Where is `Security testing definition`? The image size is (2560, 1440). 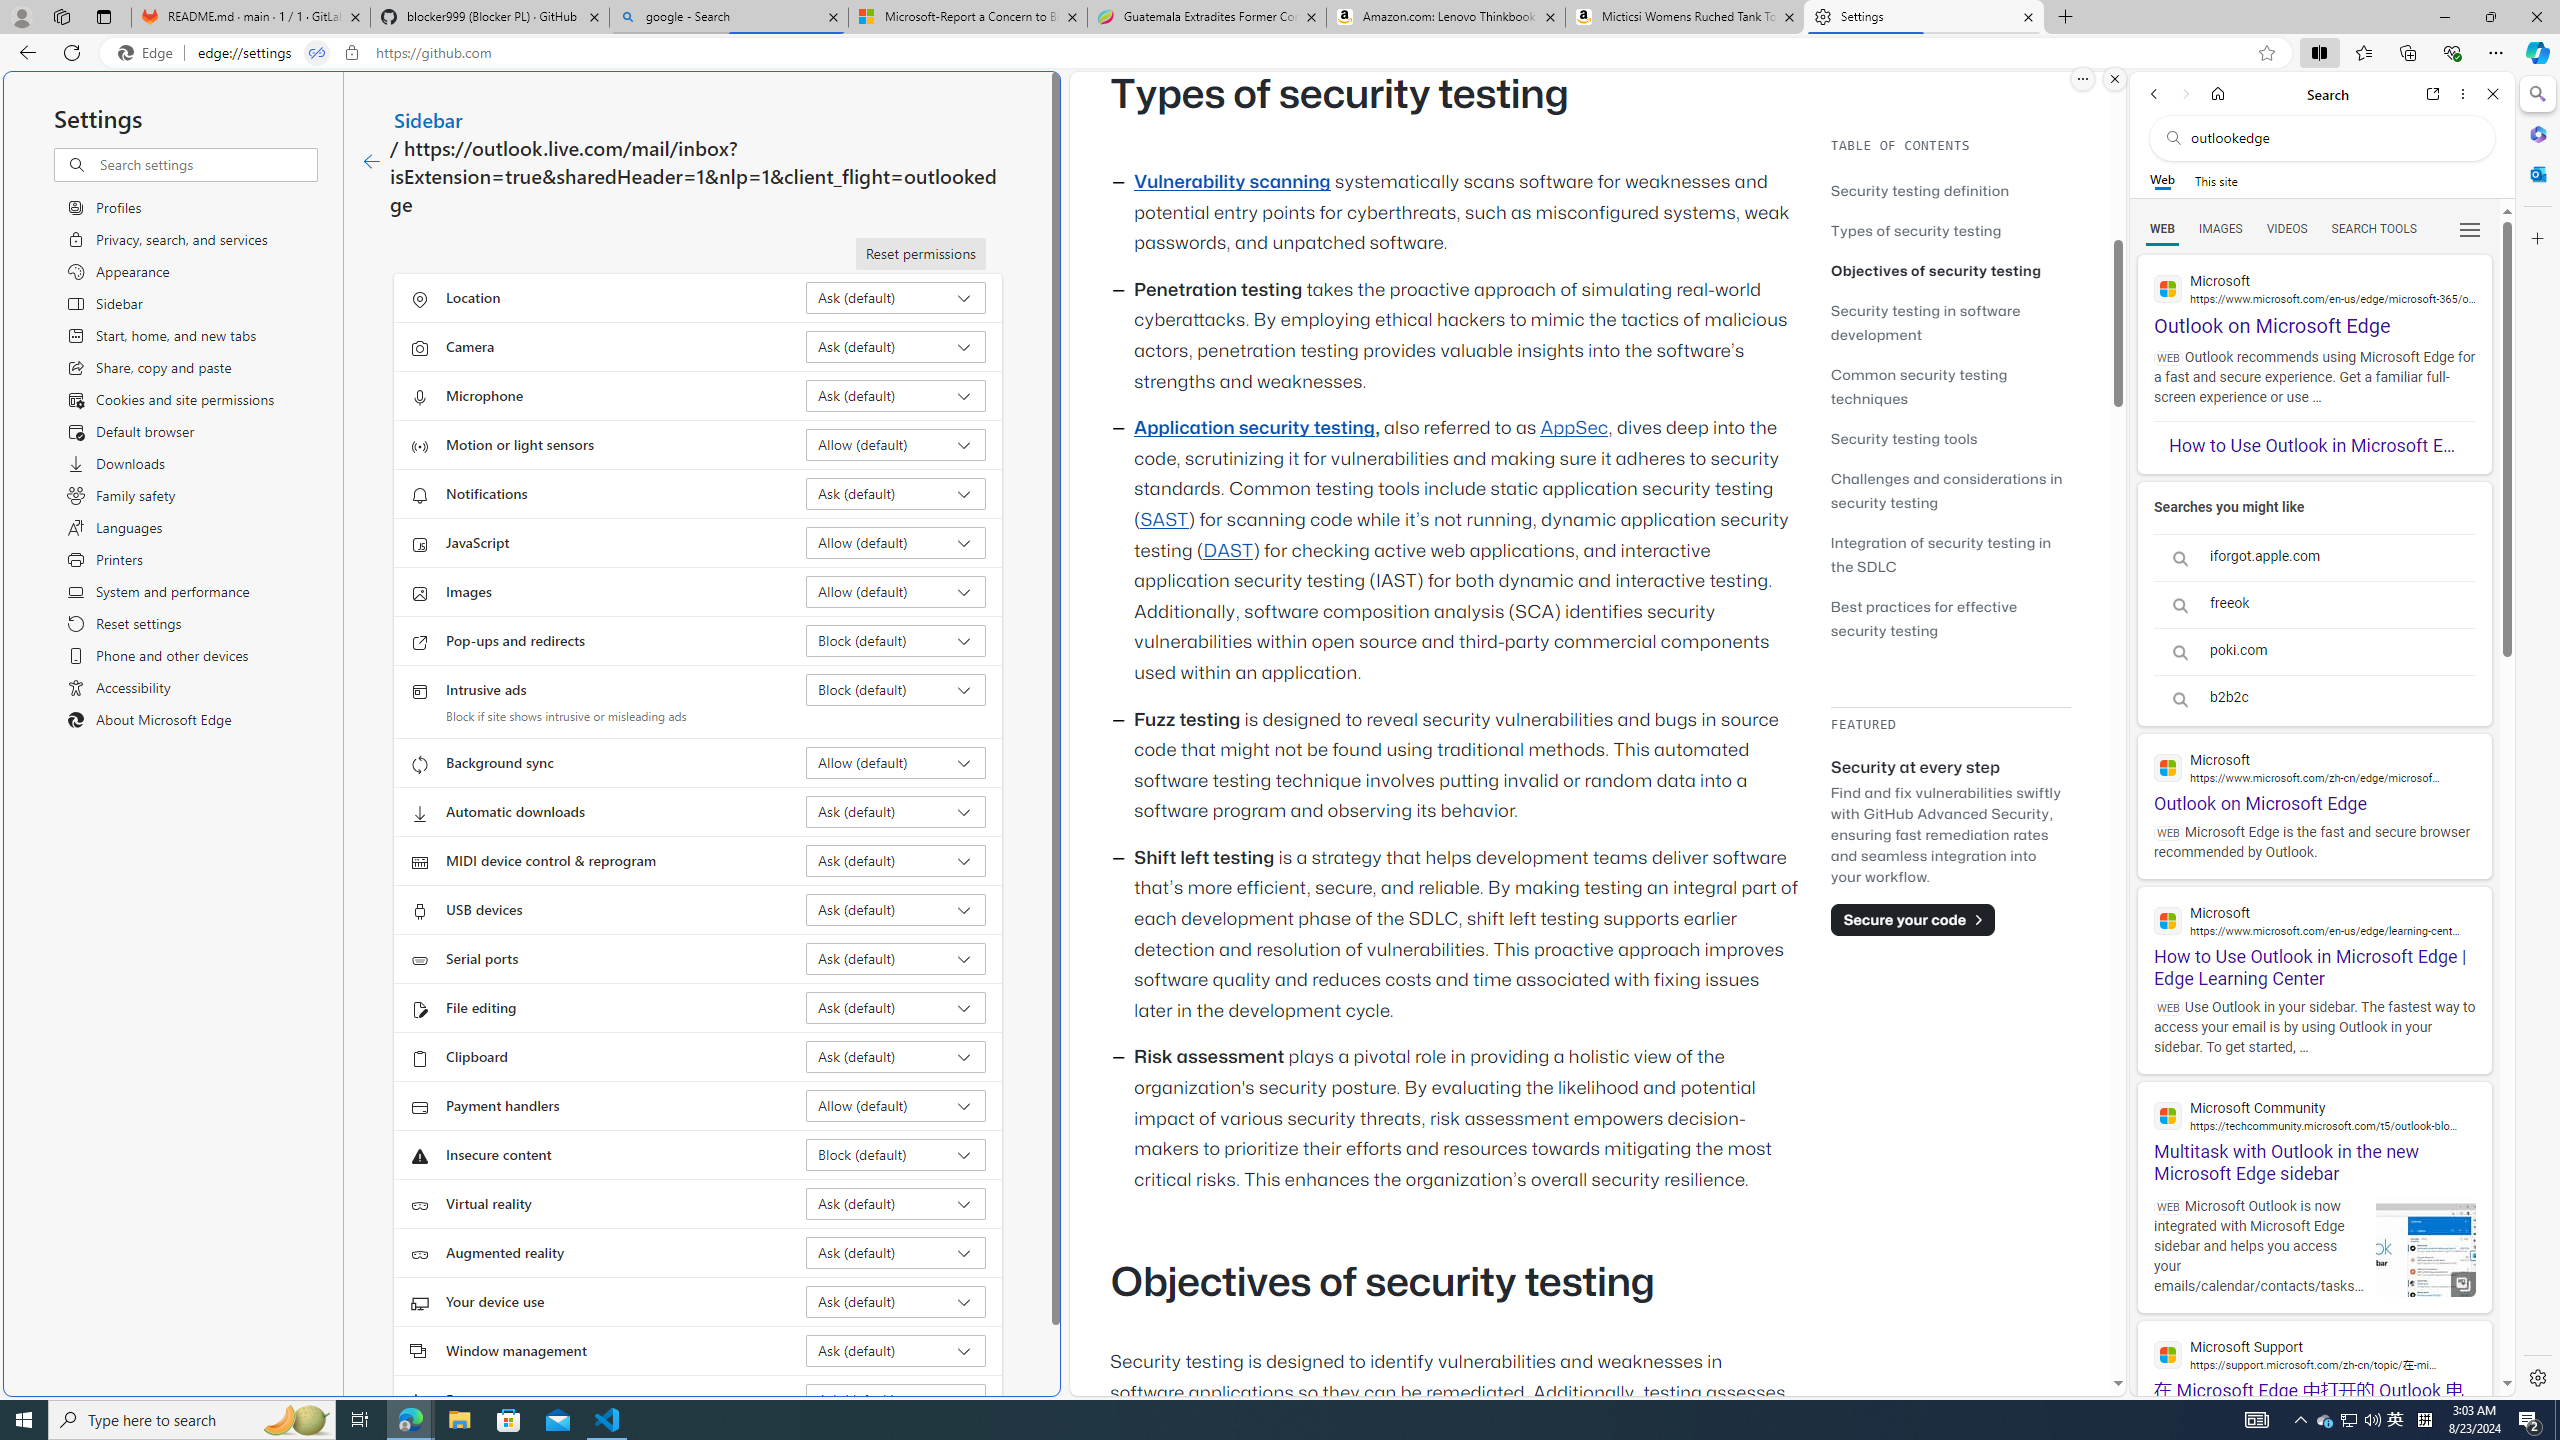 Security testing definition is located at coordinates (1920, 190).